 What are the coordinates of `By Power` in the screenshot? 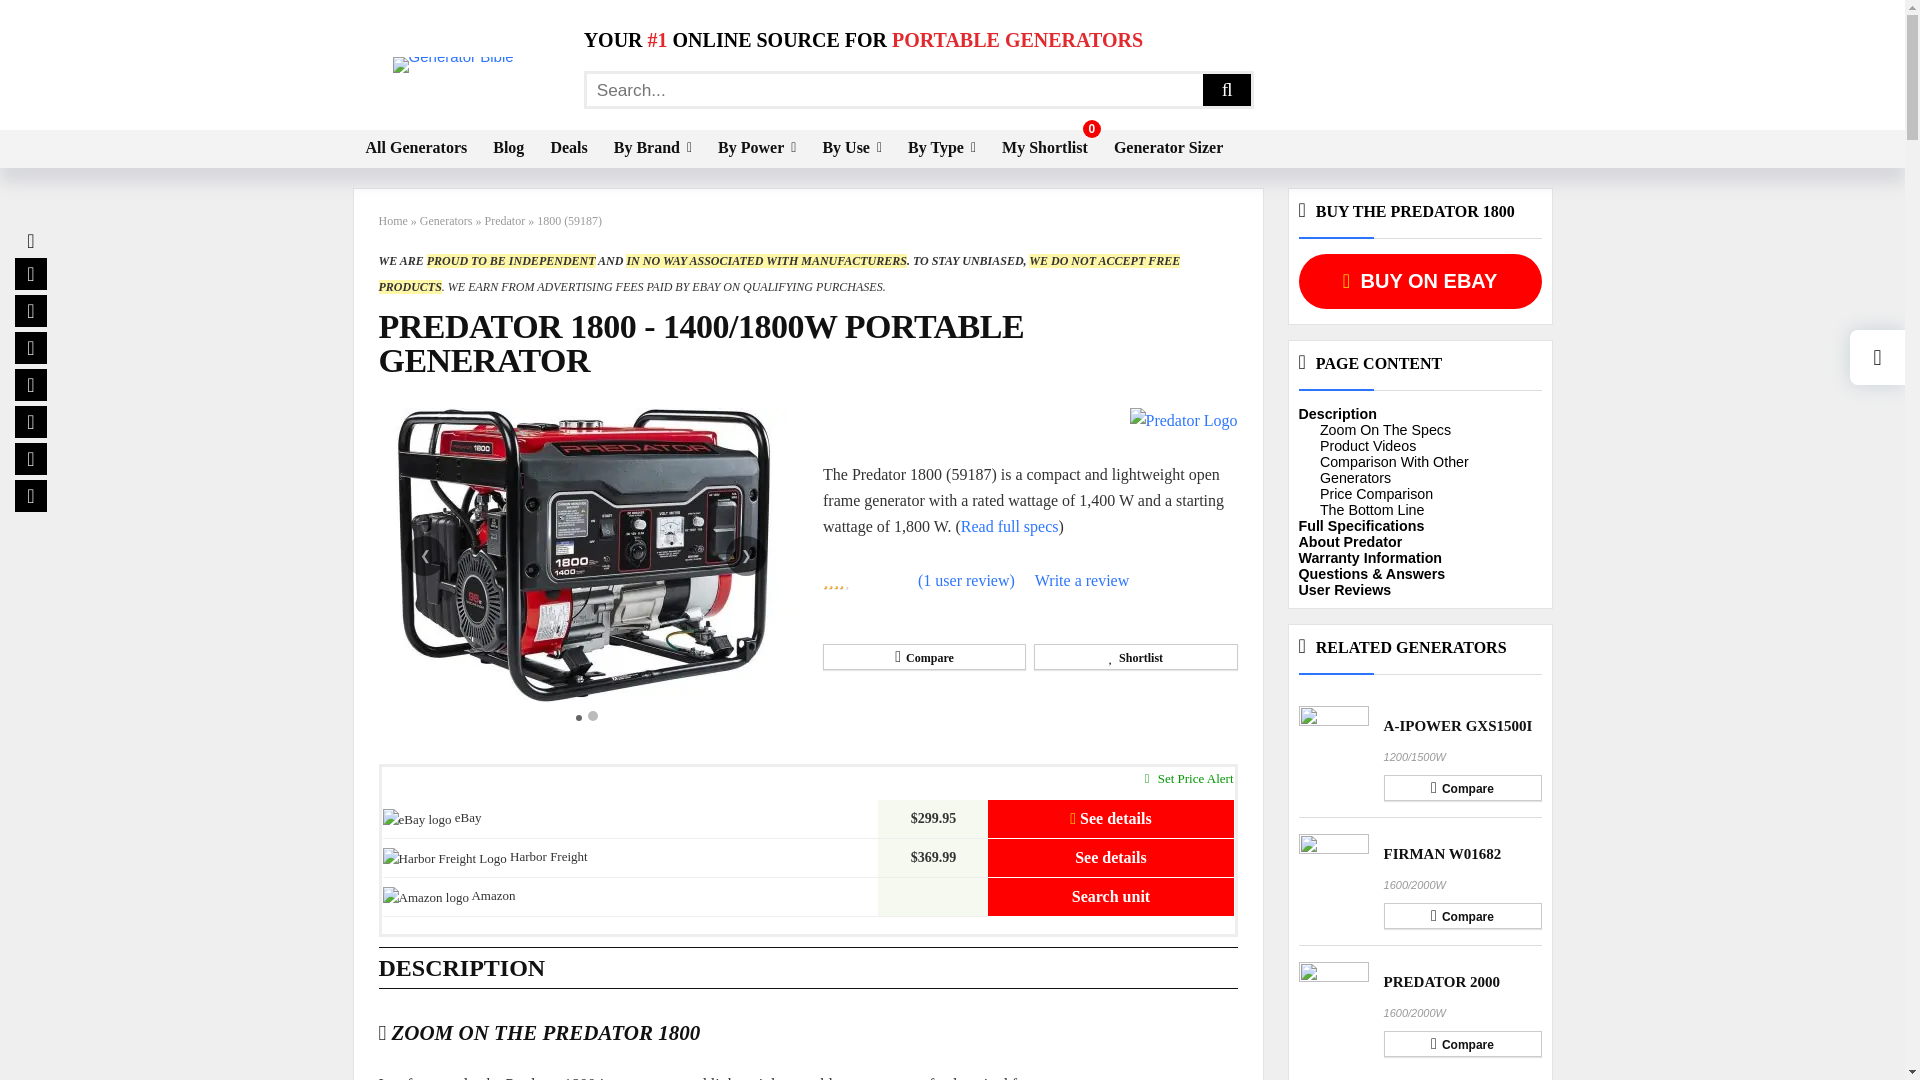 It's located at (756, 148).